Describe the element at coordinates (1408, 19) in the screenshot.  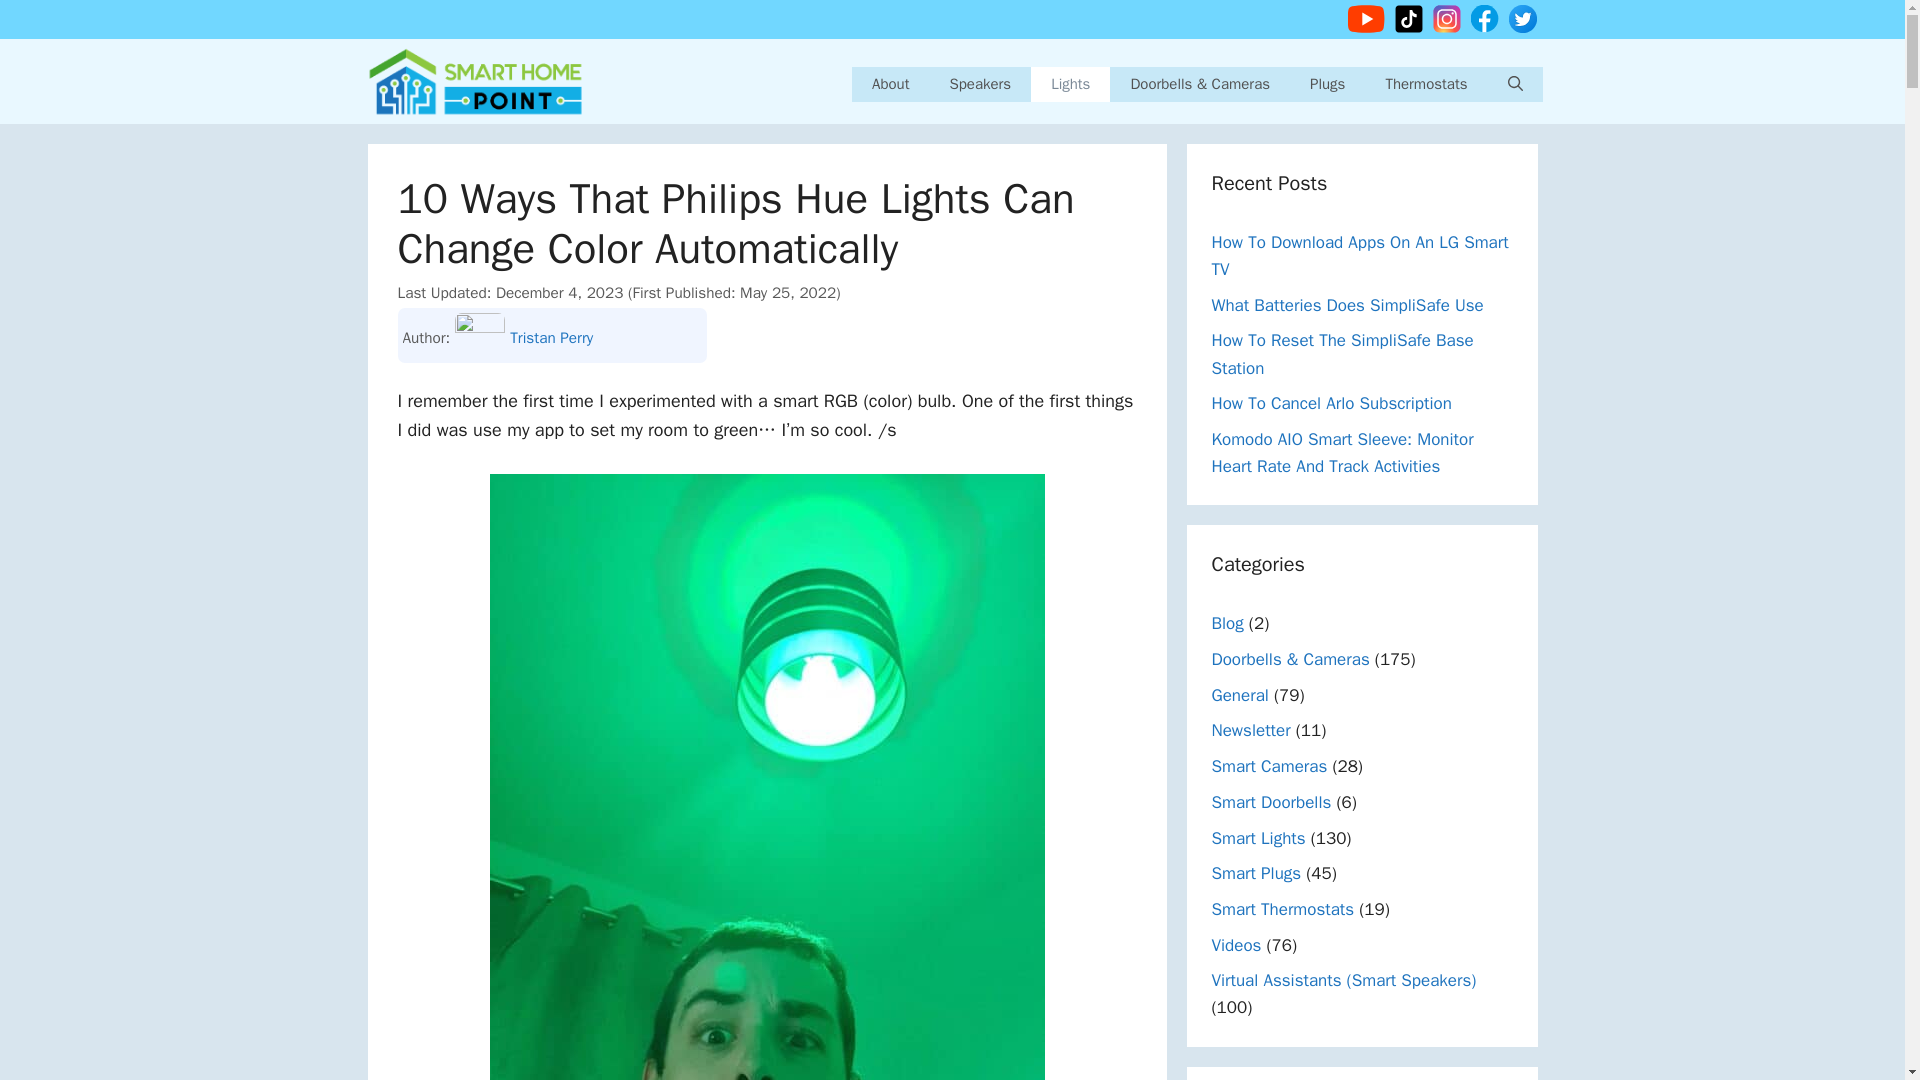
I see `TikTok` at that location.